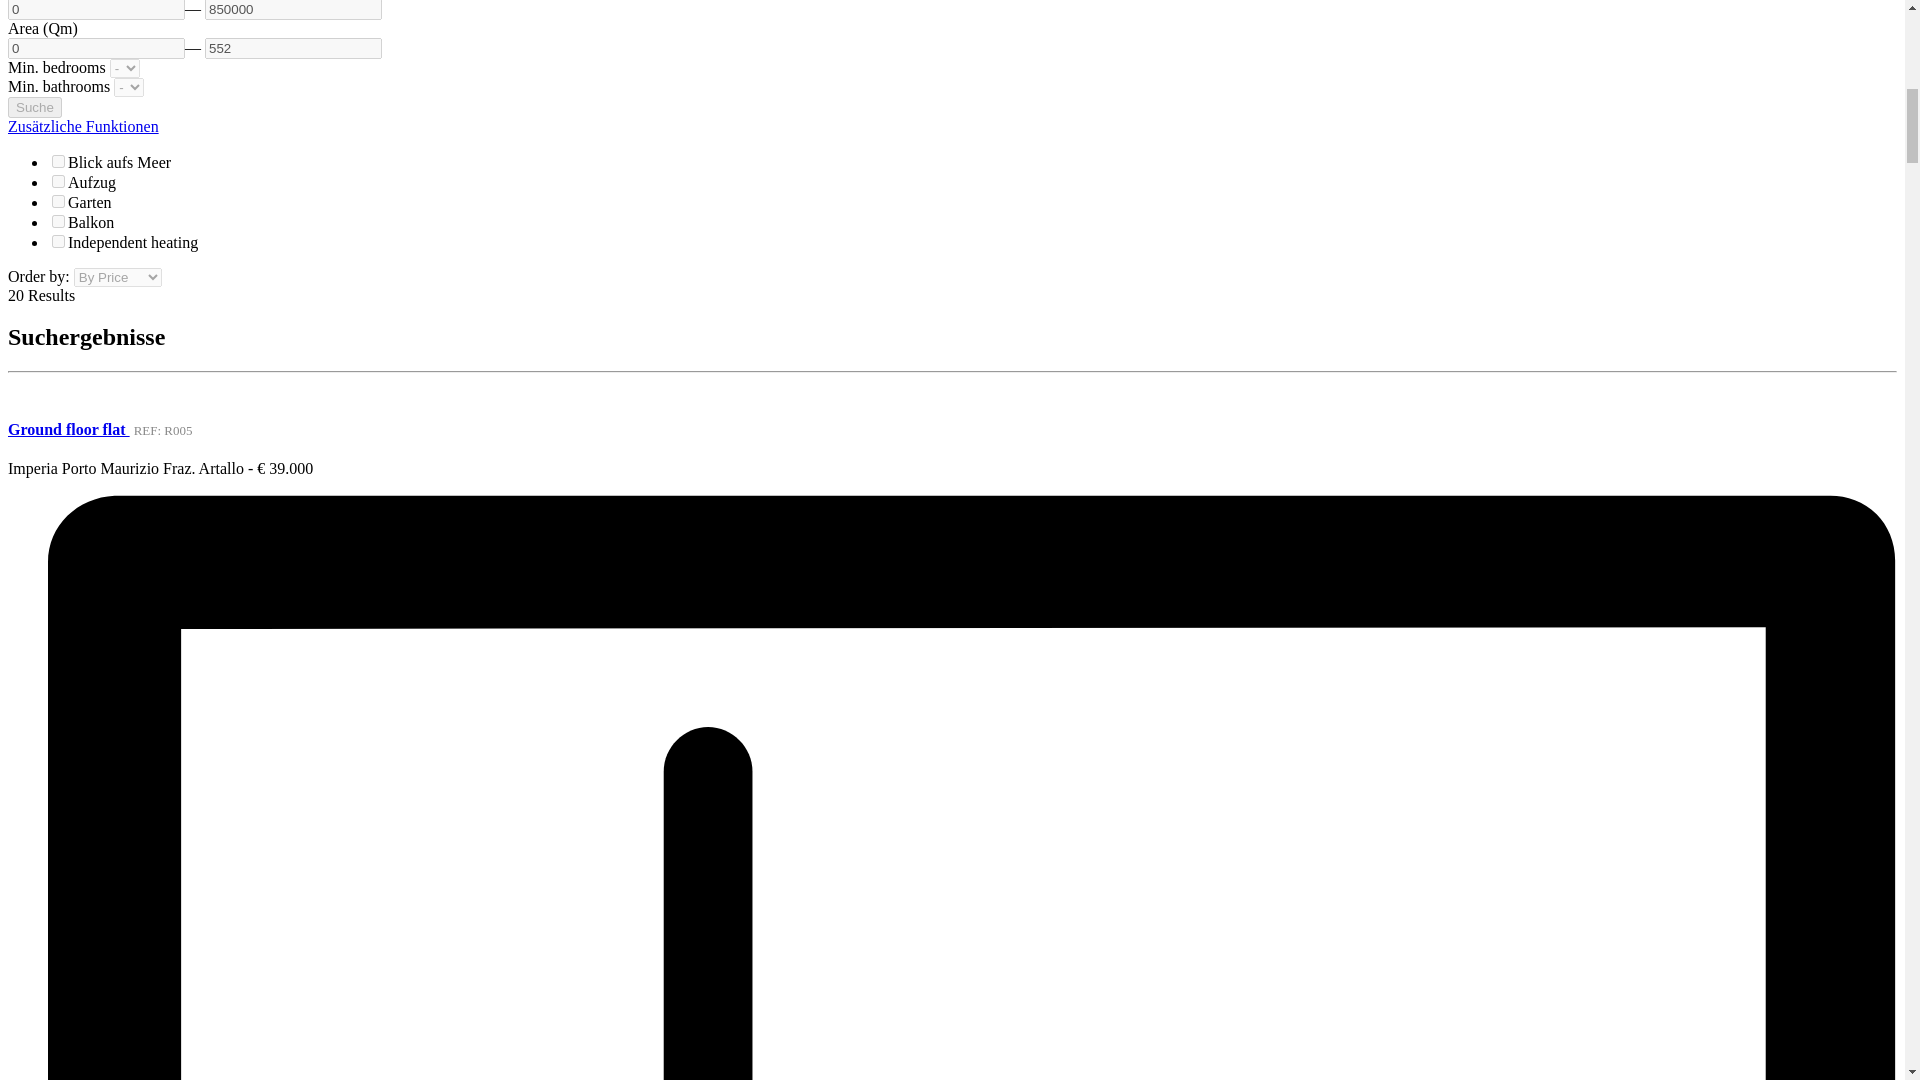 This screenshot has width=1920, height=1080. What do you see at coordinates (58, 162) in the screenshot?
I see `S` at bounding box center [58, 162].